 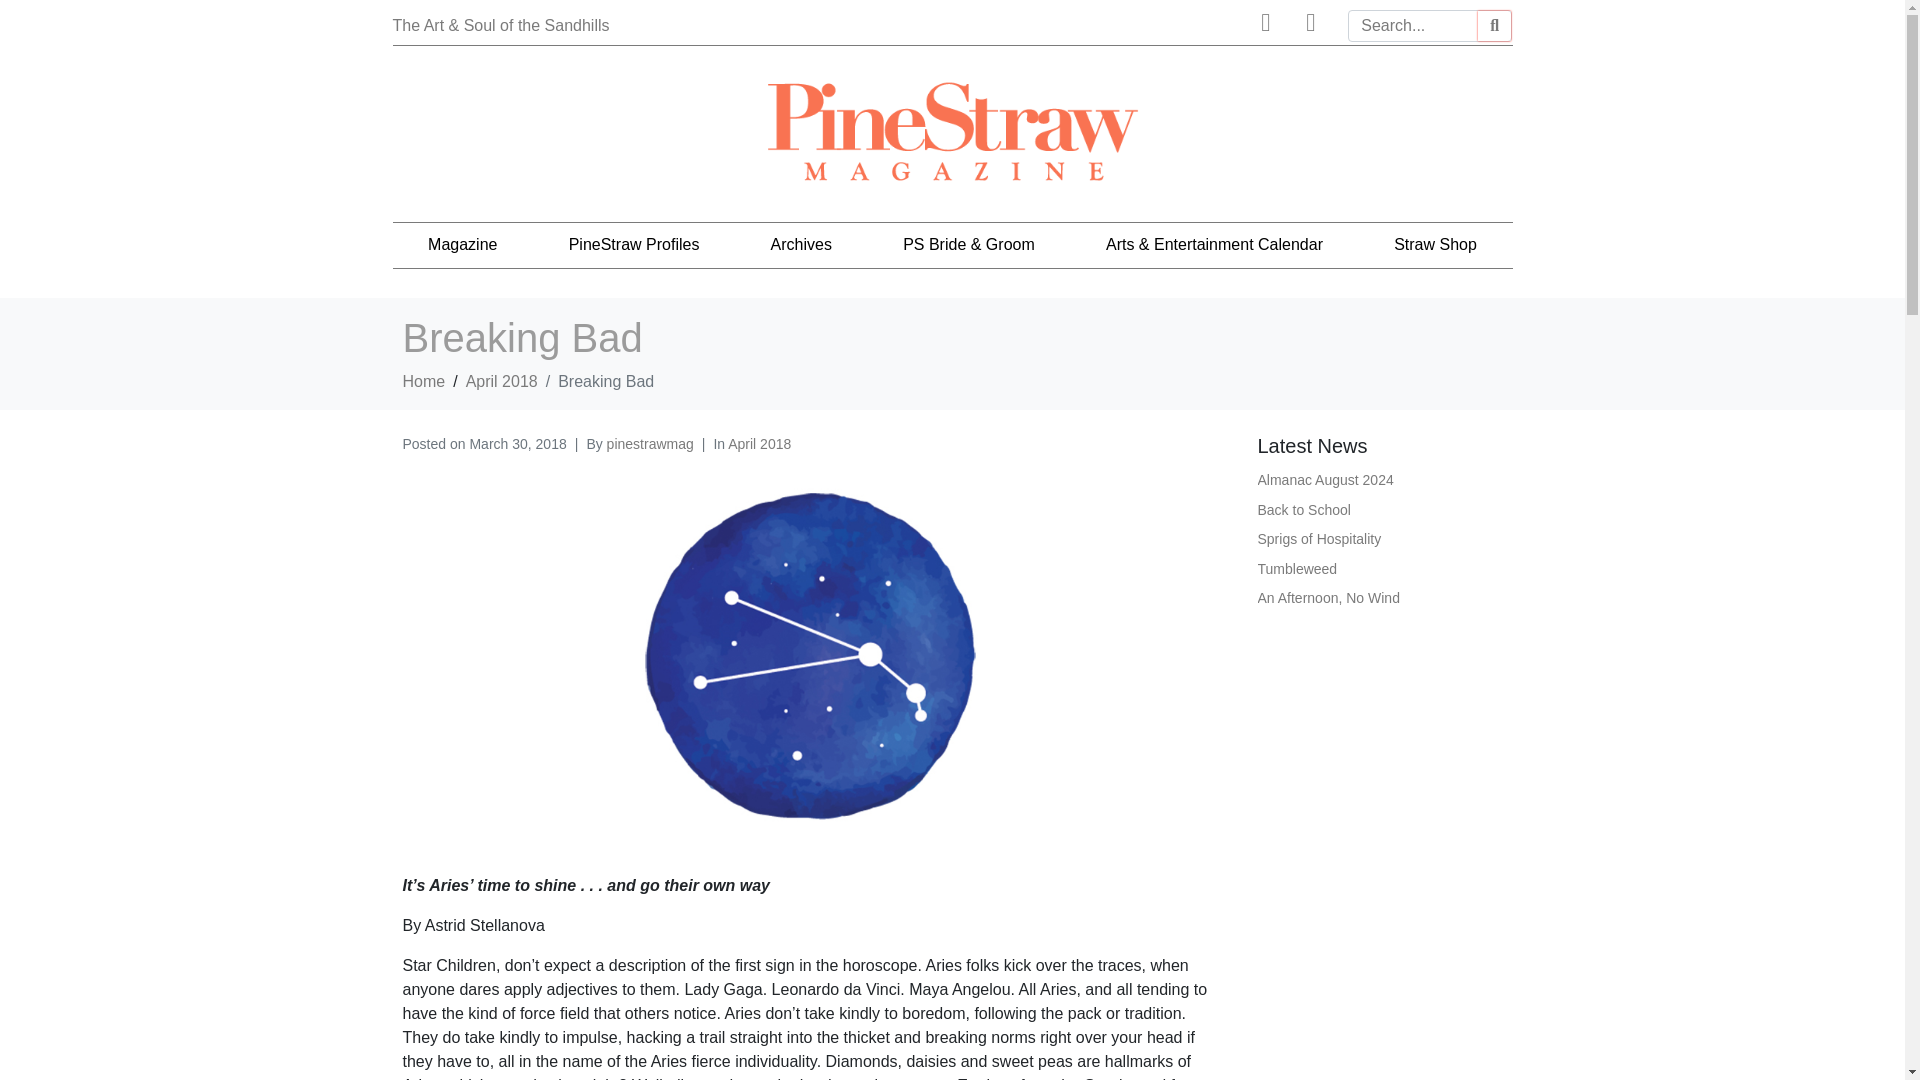 I want to click on April 2018, so click(x=502, y=380).